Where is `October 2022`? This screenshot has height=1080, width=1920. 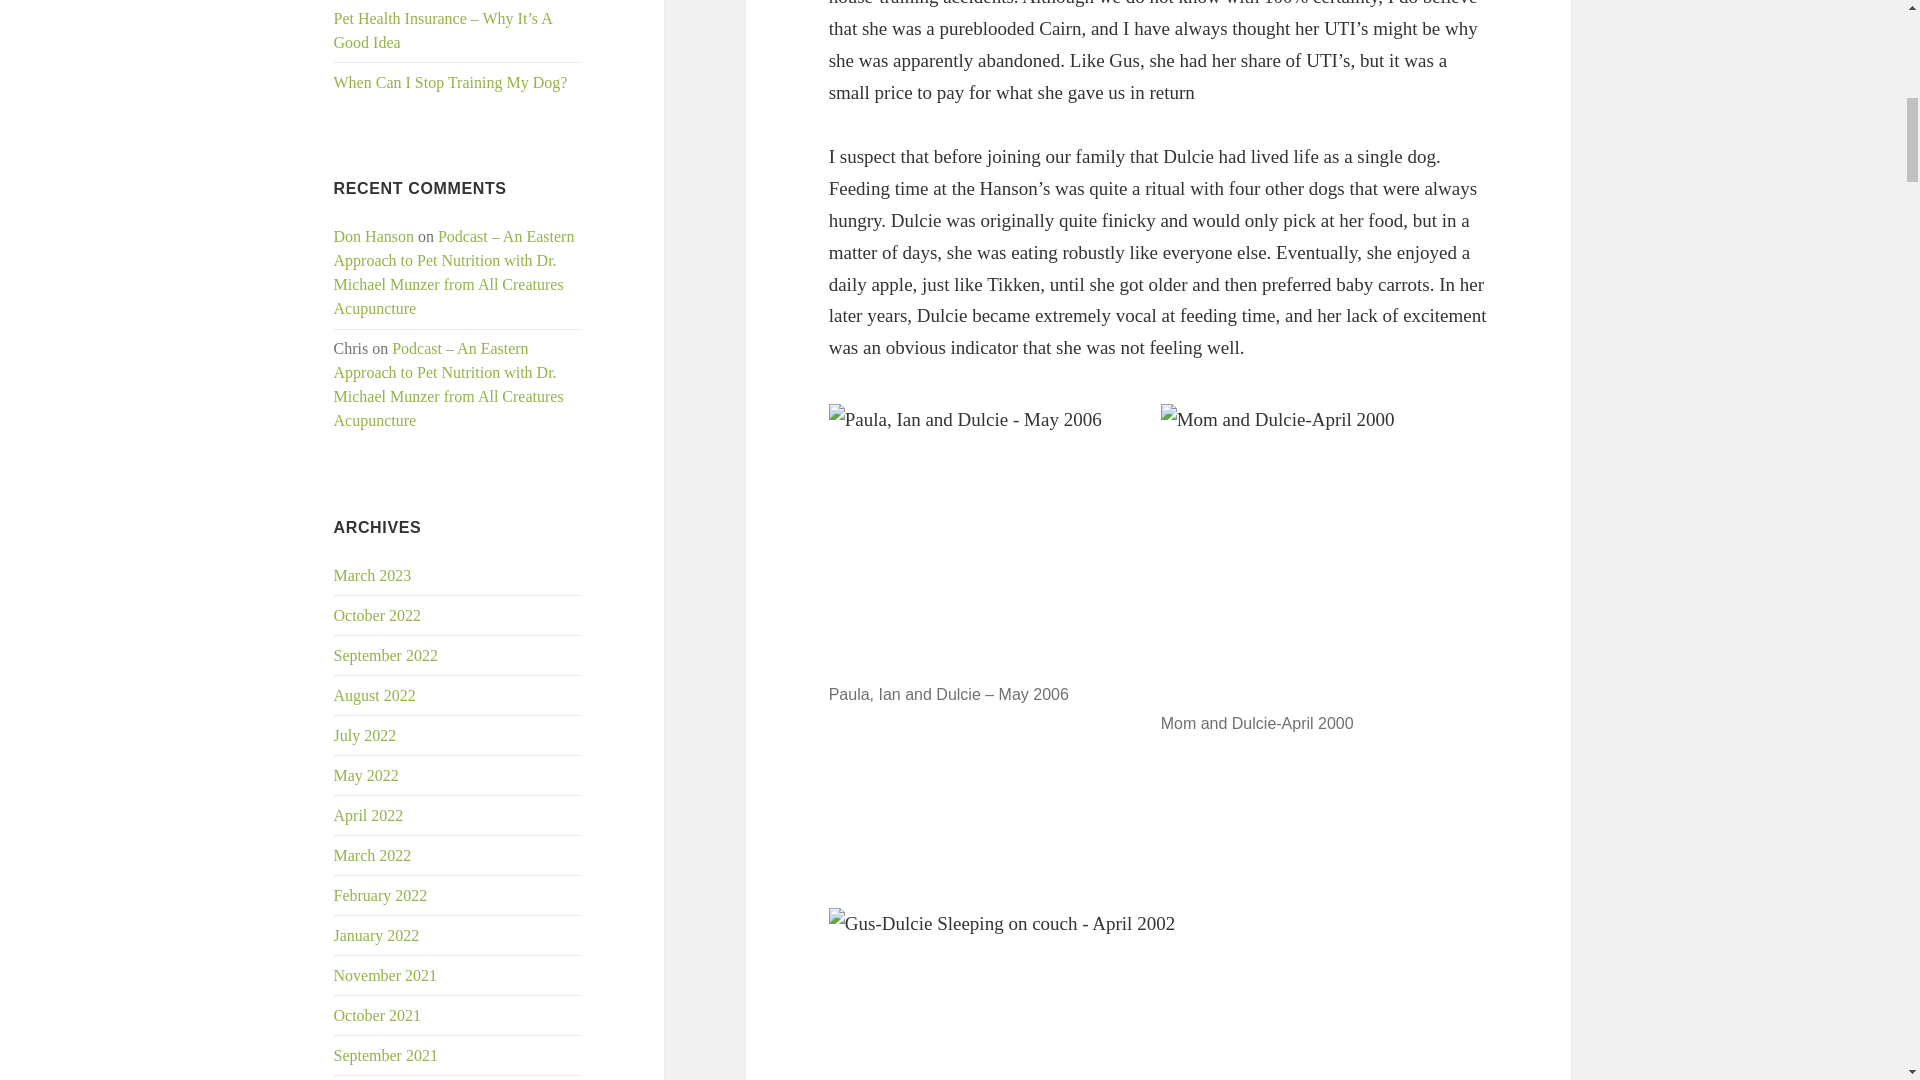 October 2022 is located at coordinates (378, 615).